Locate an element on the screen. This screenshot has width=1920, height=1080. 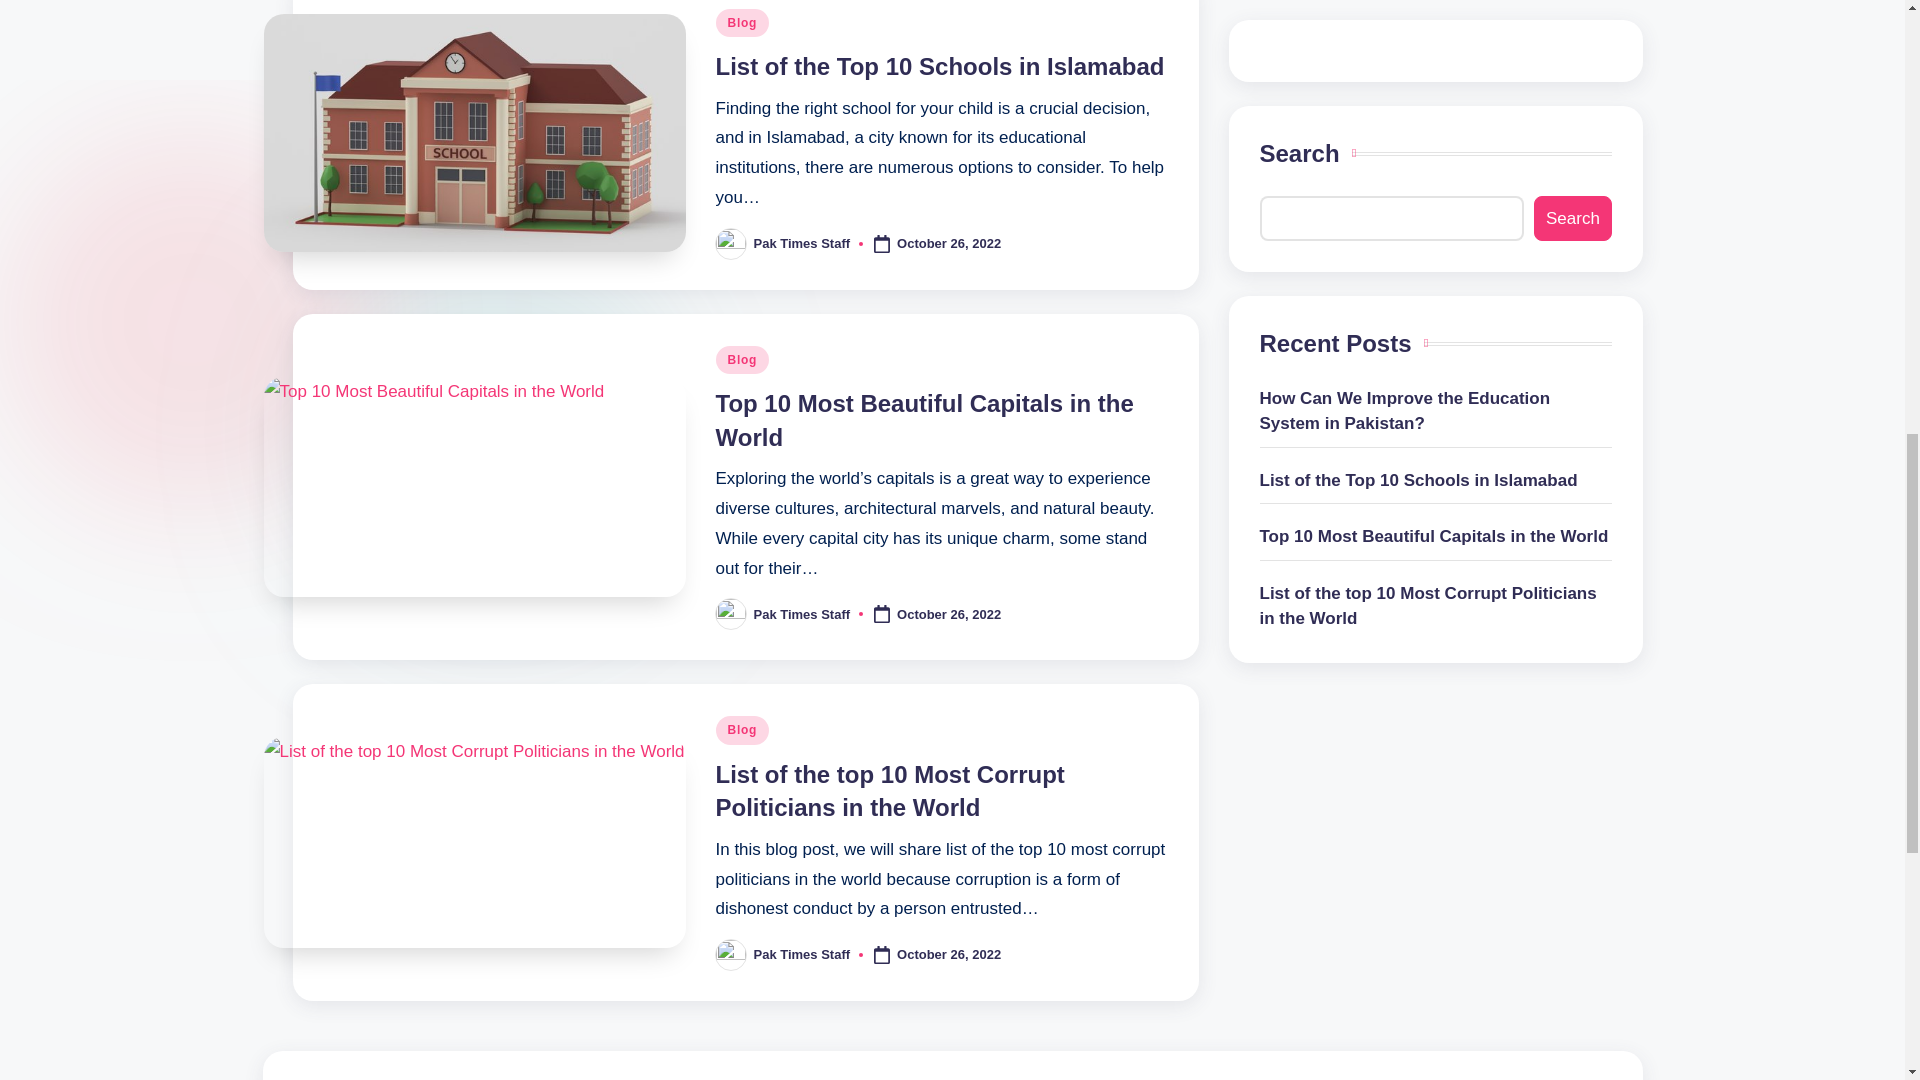
Top 10 Most Beautiful Capitals in the World is located at coordinates (925, 420).